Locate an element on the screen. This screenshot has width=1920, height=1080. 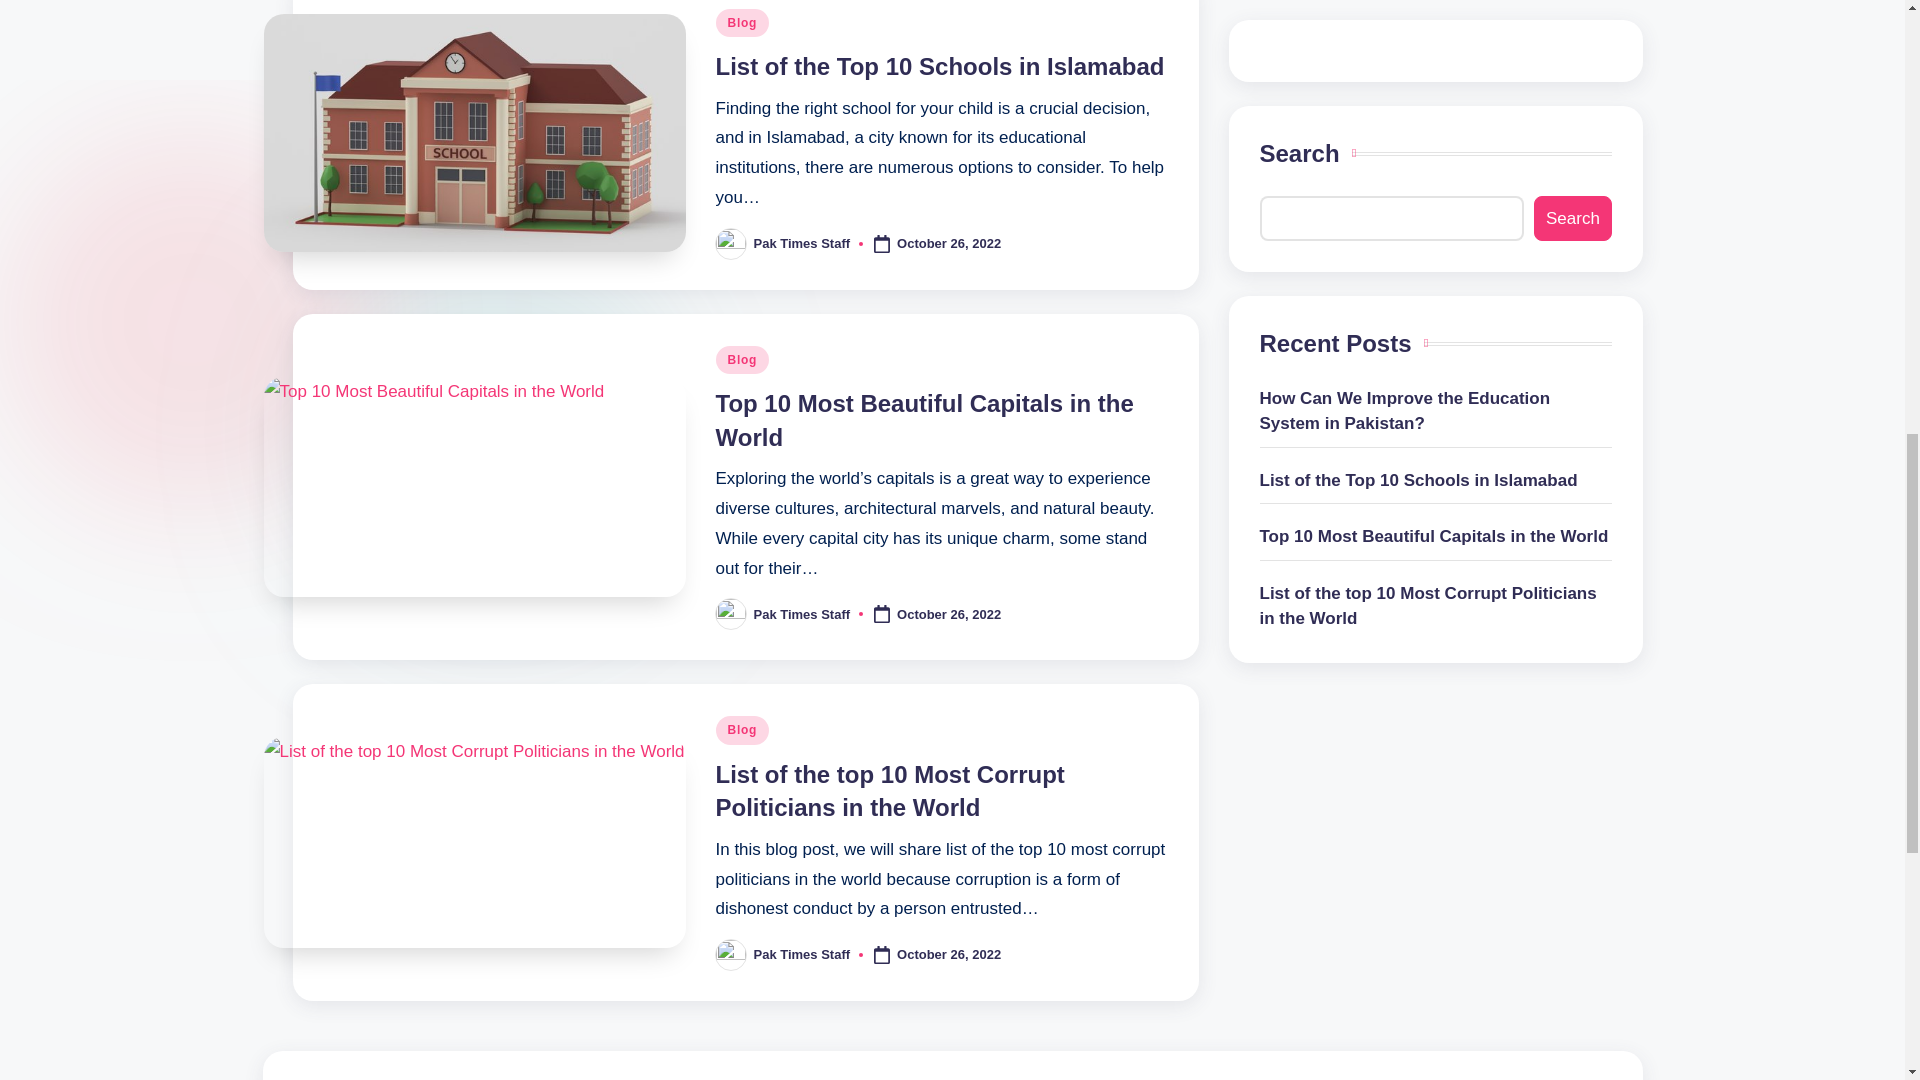
Top 10 Most Beautiful Capitals in the World is located at coordinates (925, 420).